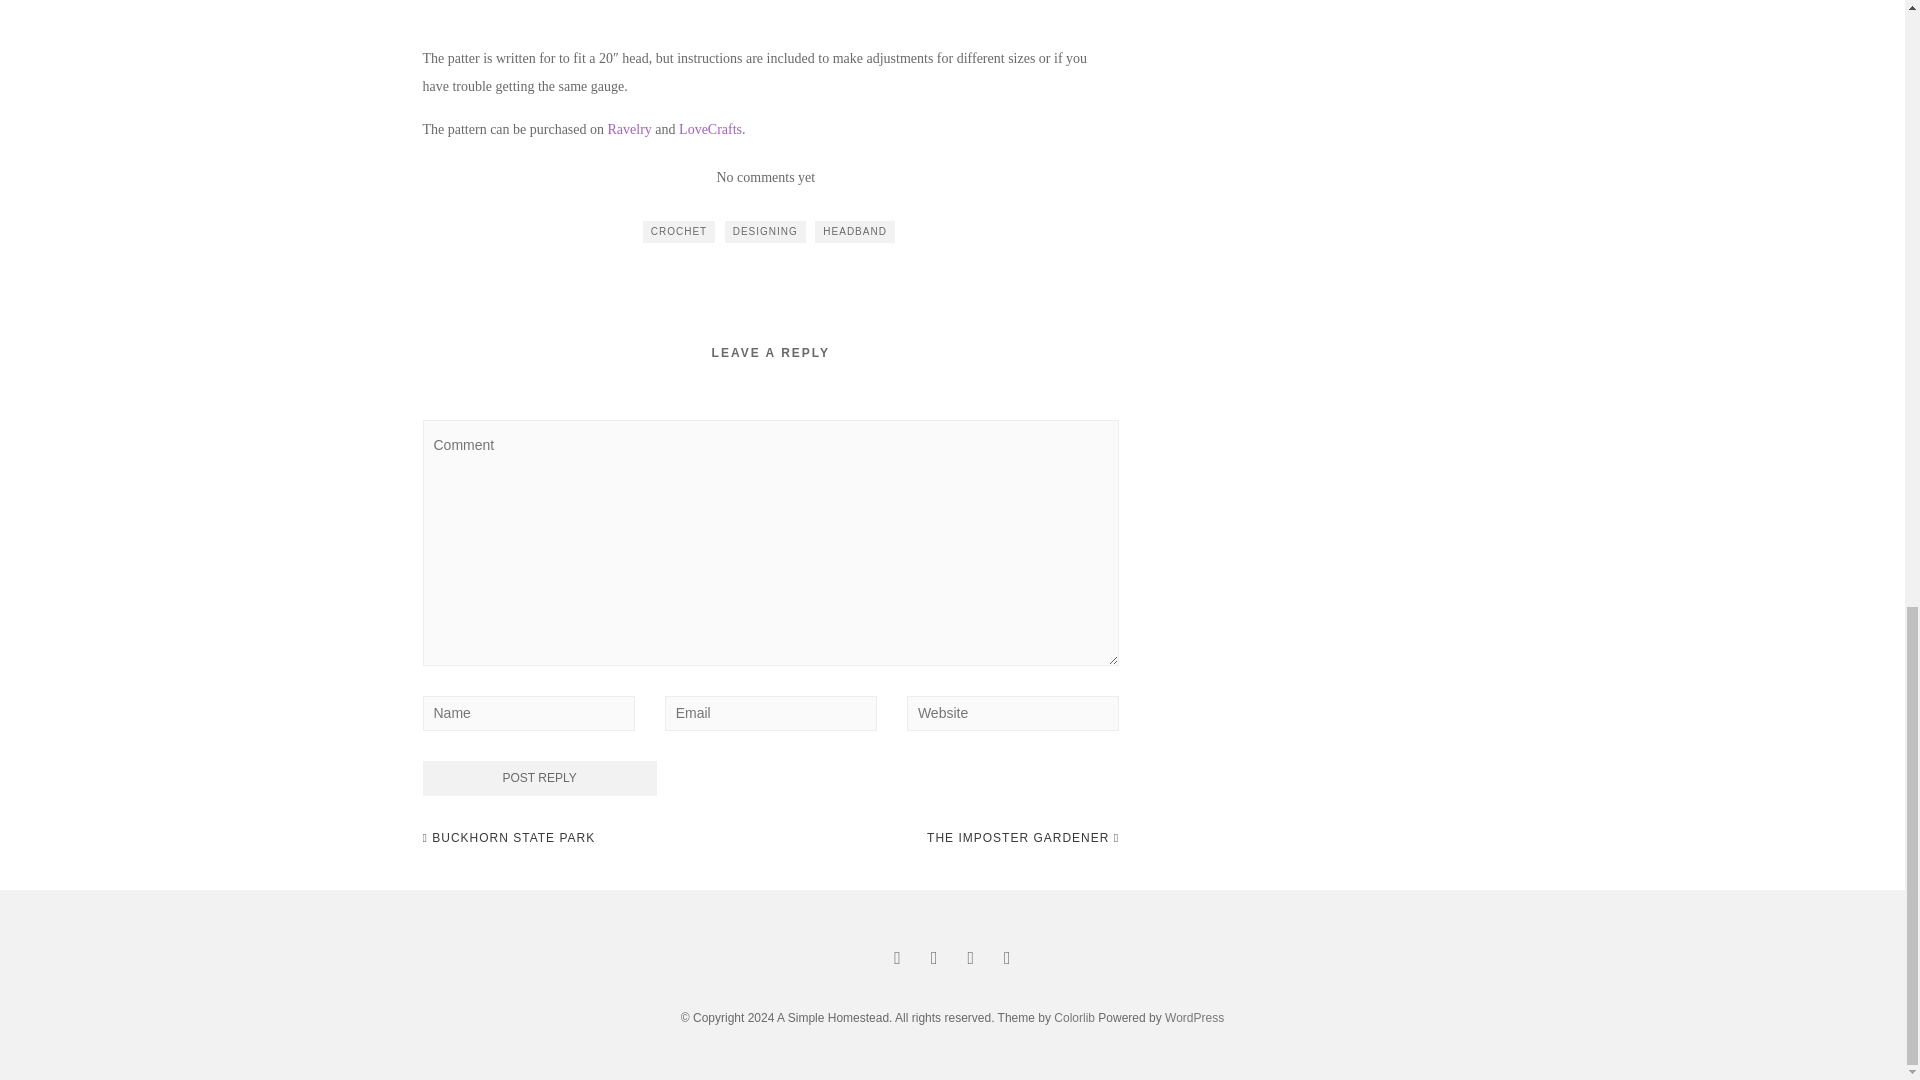 Image resolution: width=1920 pixels, height=1080 pixels. Describe the element at coordinates (630, 130) in the screenshot. I see `Ravelry` at that location.